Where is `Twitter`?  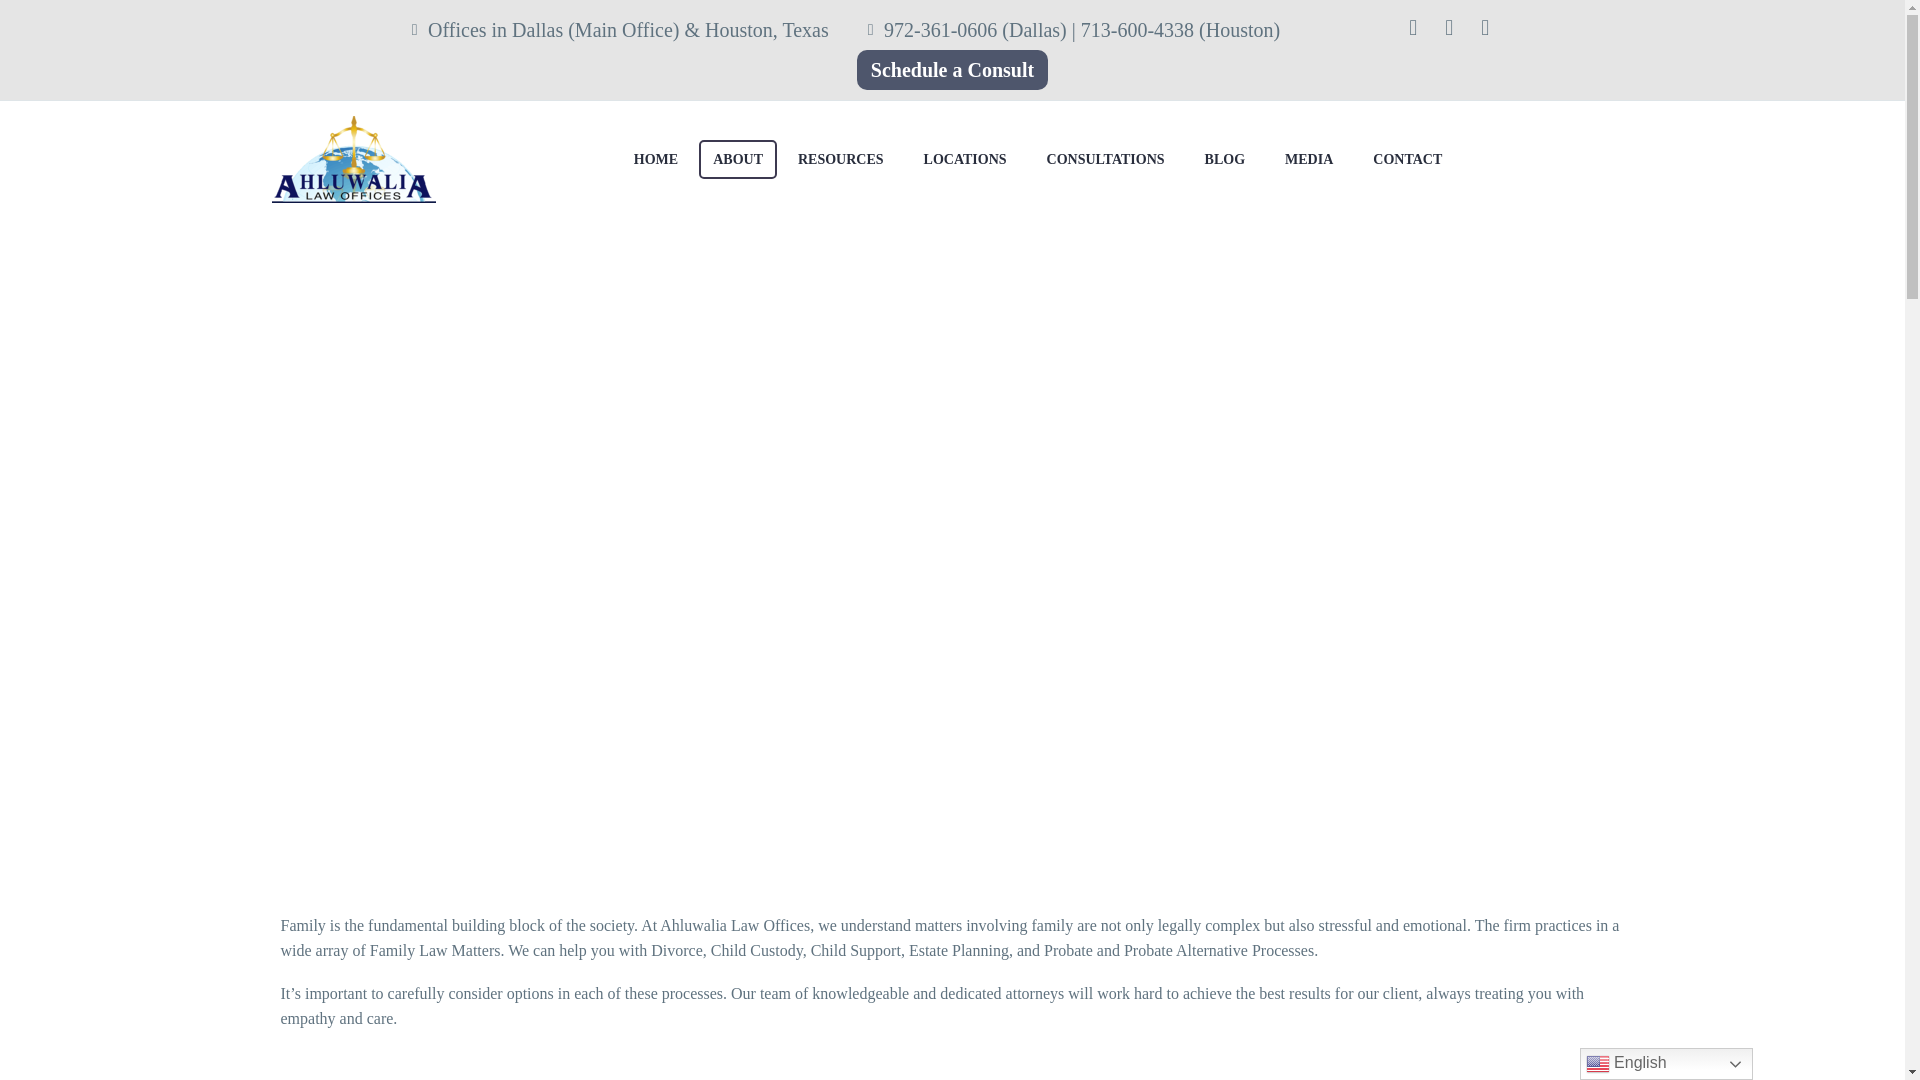
Twitter is located at coordinates (1448, 37).